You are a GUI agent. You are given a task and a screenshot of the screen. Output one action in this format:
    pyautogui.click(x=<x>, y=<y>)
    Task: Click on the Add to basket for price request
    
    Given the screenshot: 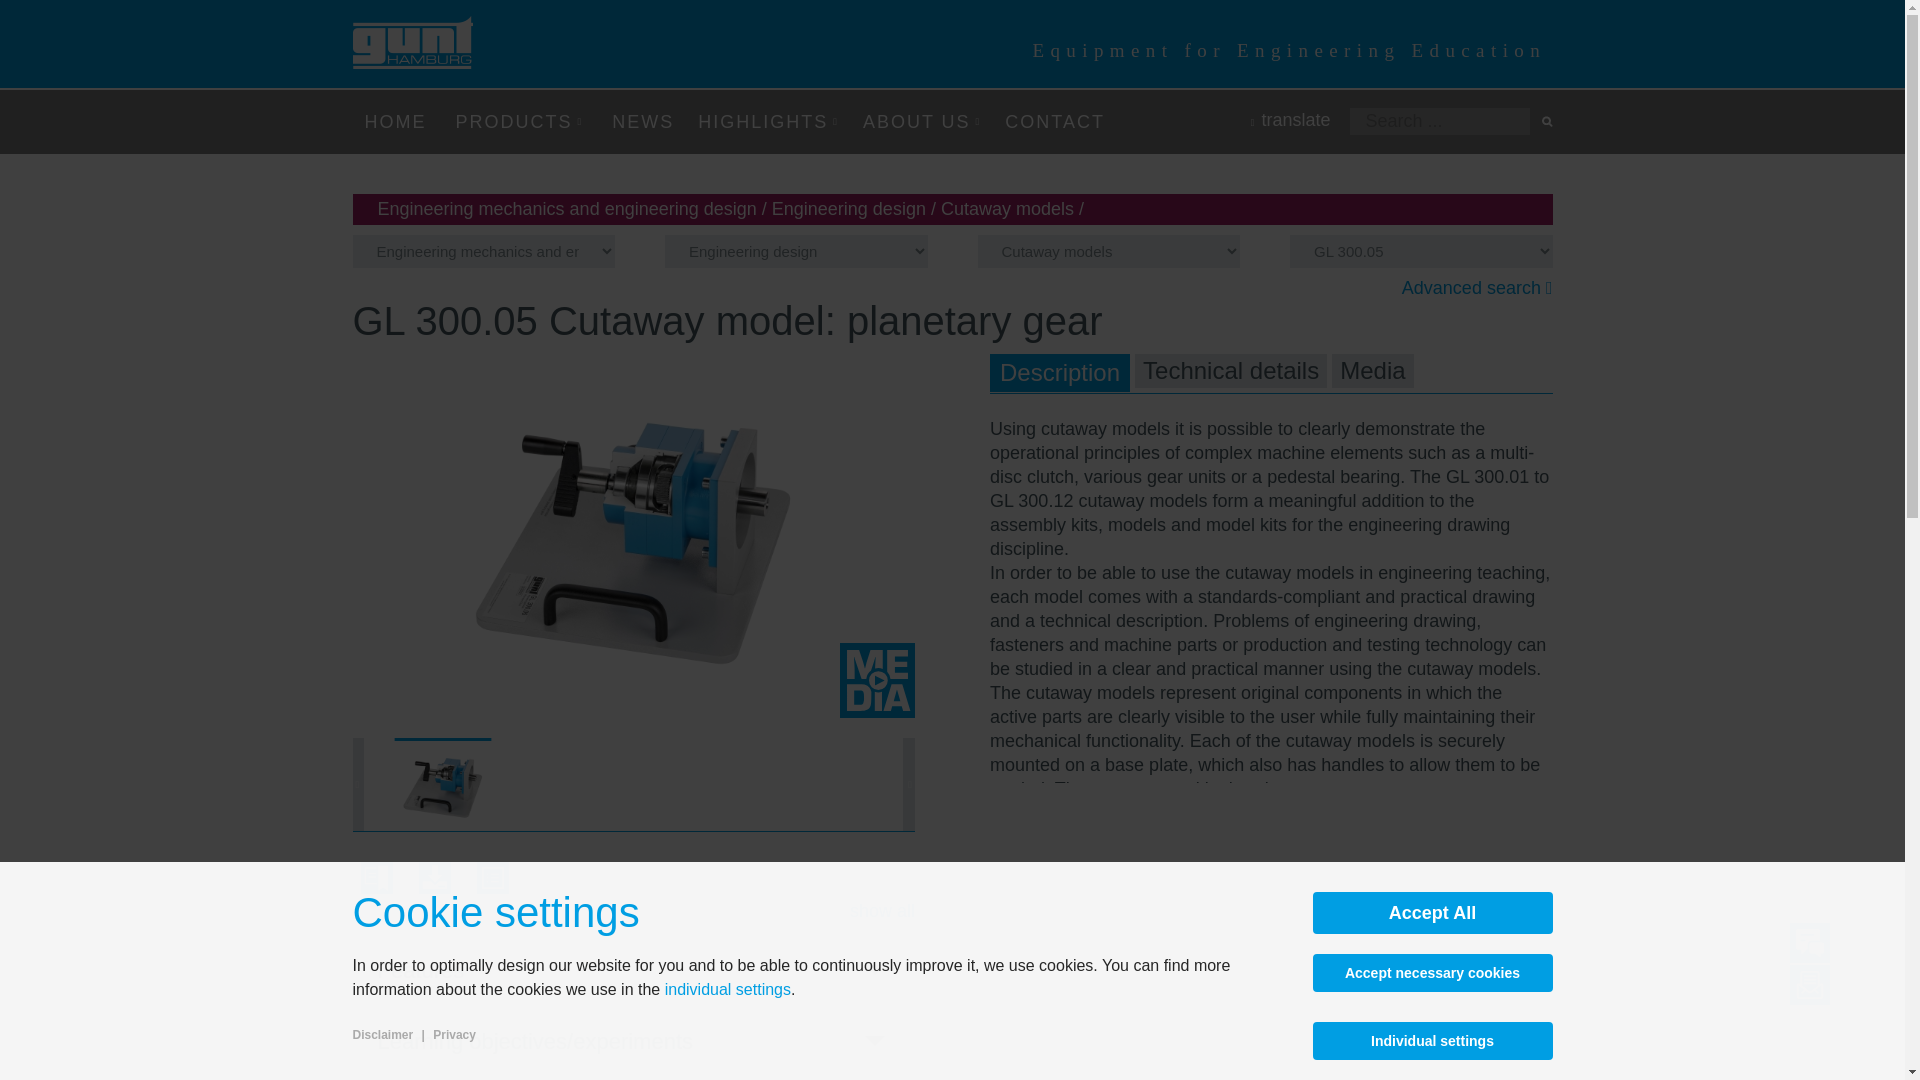 What is the action you would take?
    pyautogui.click(x=375, y=887)
    